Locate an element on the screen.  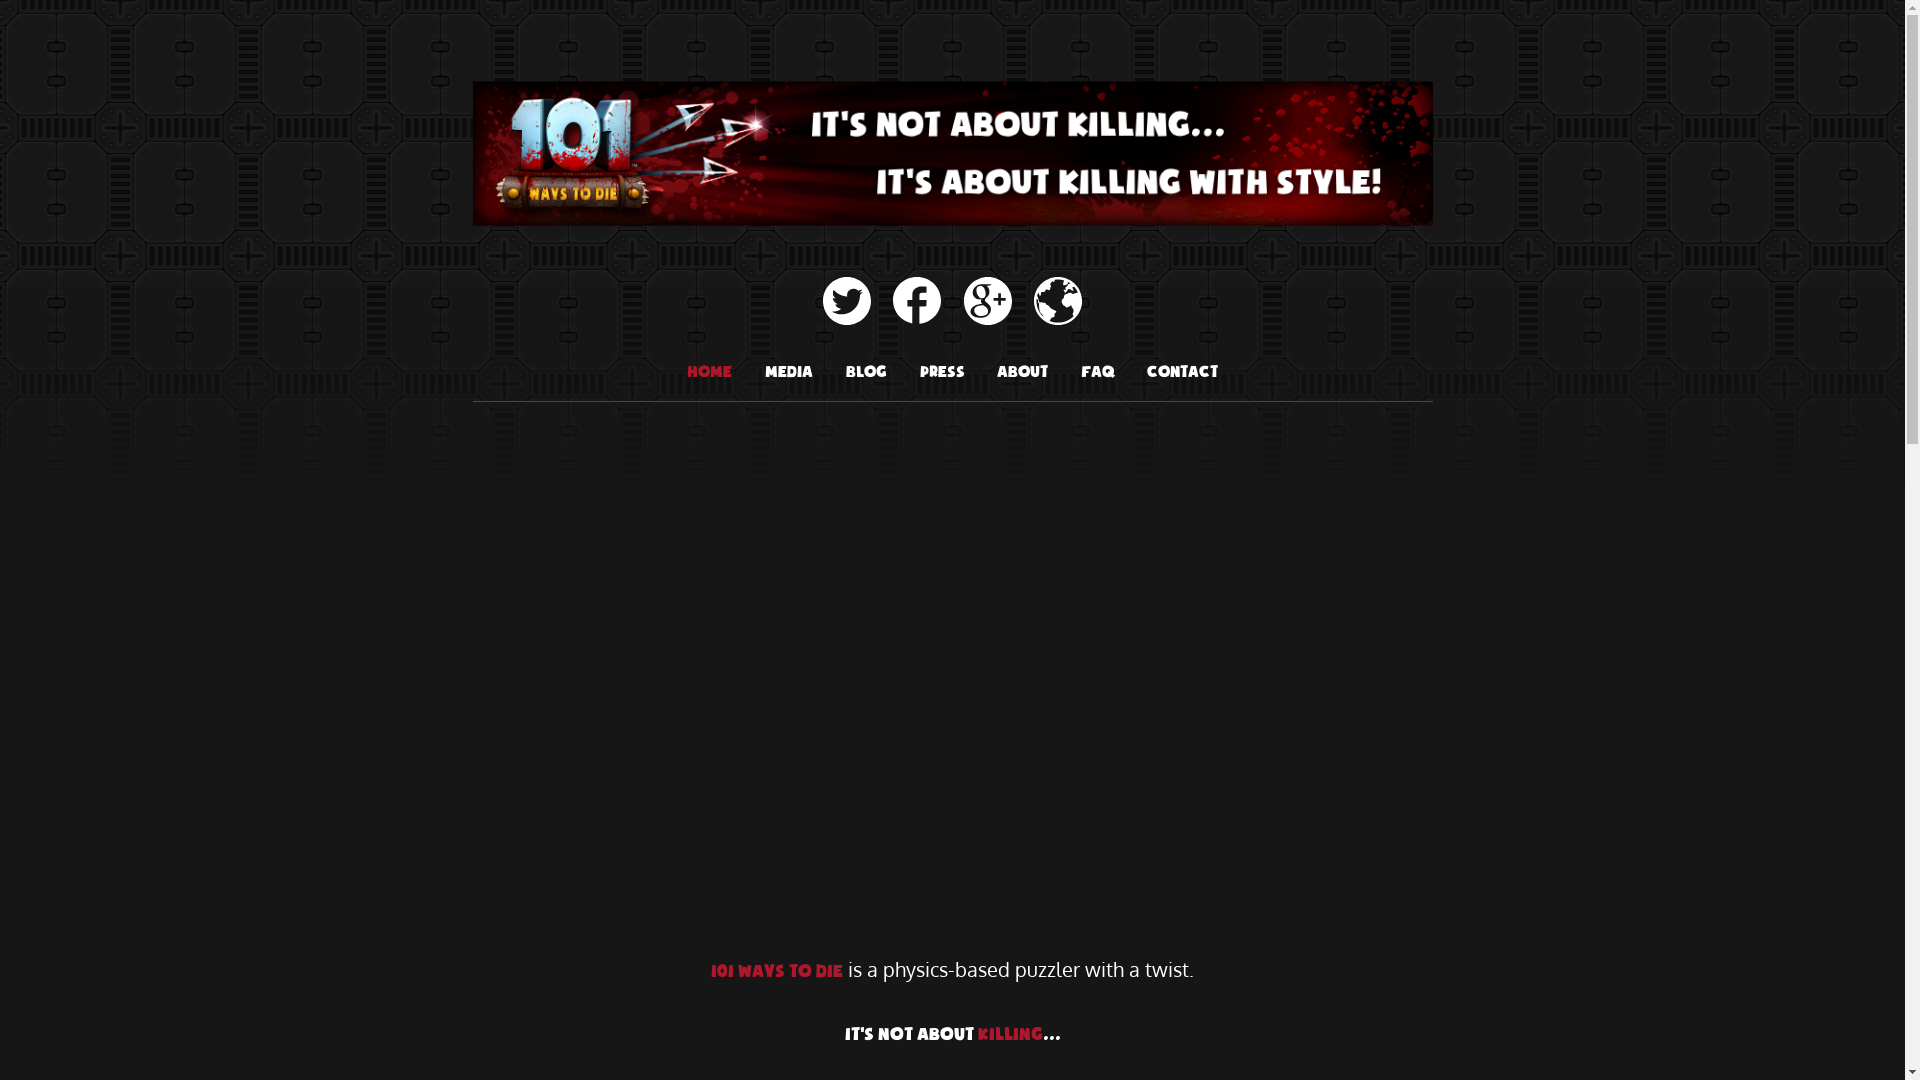
Media is located at coordinates (789, 373).